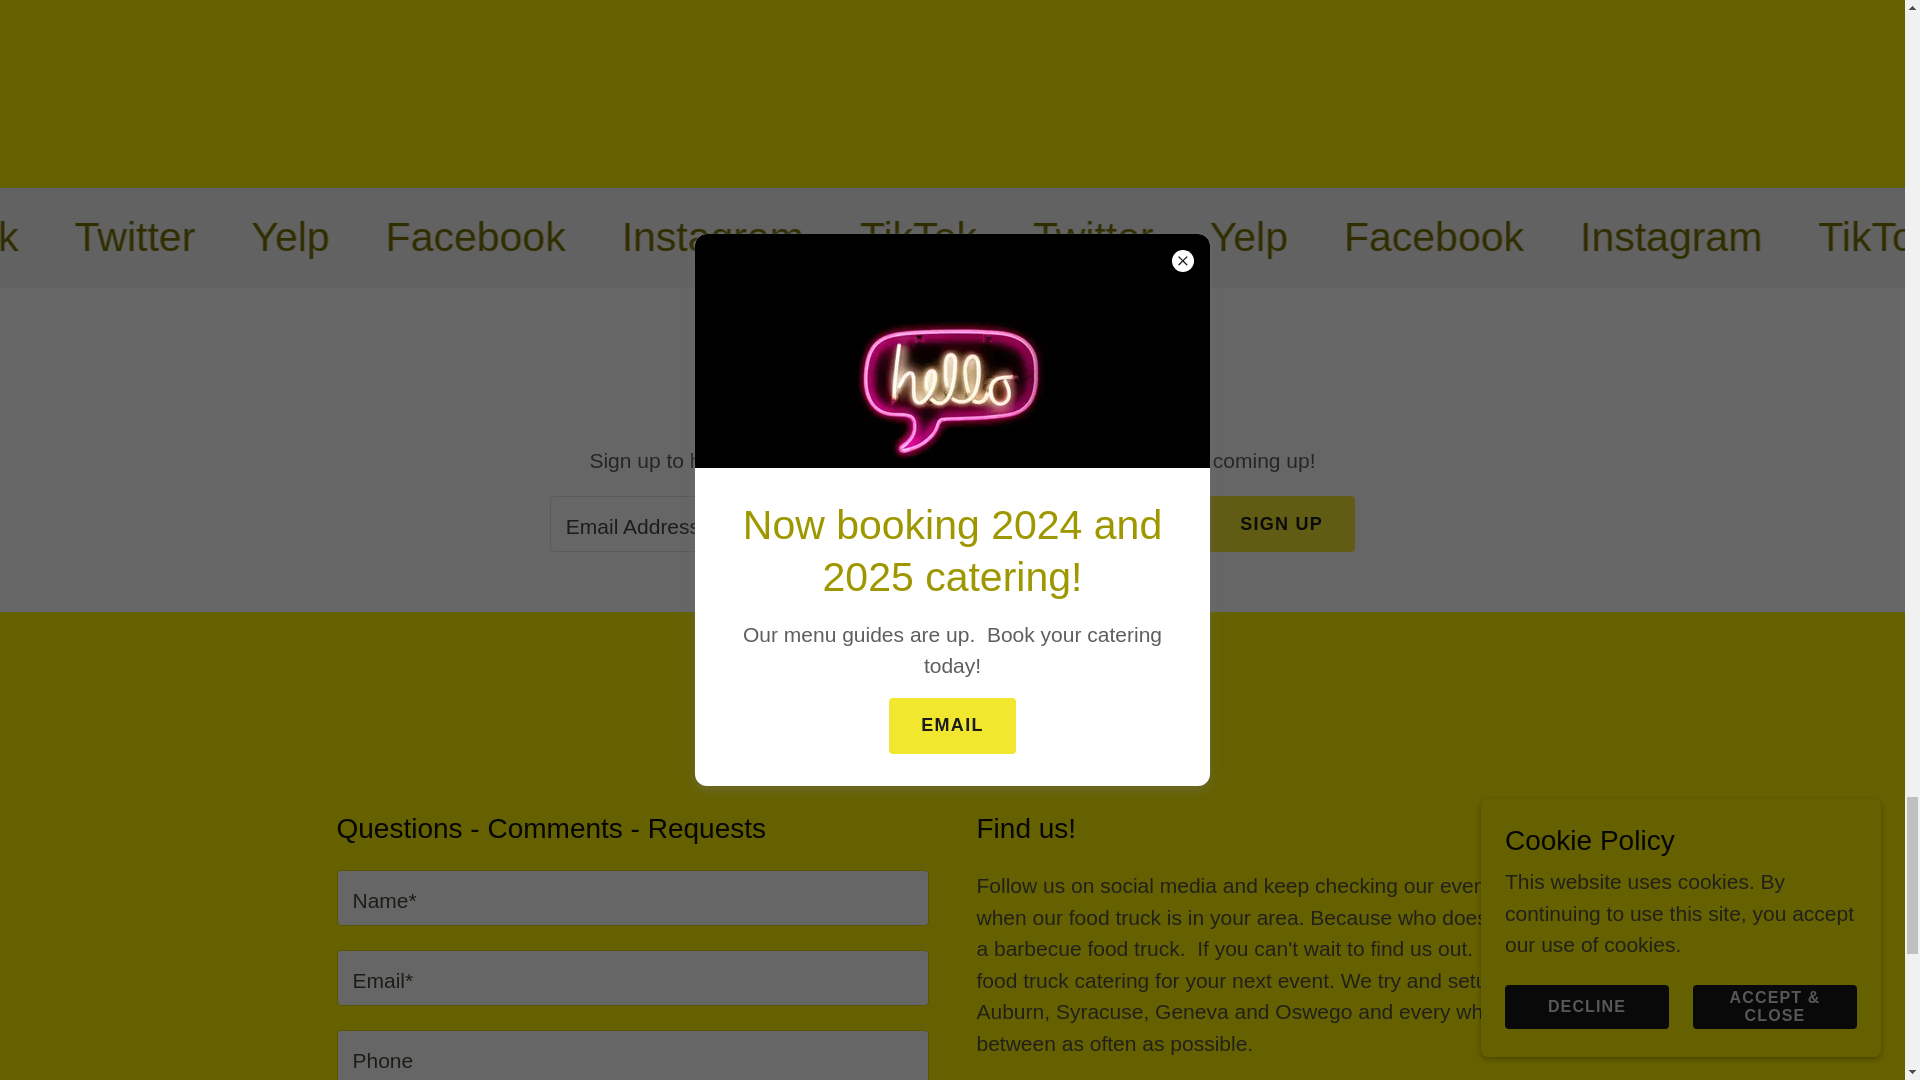 The image size is (1920, 1080). Describe the element at coordinates (998, 237) in the screenshot. I see `Facebook` at that location.